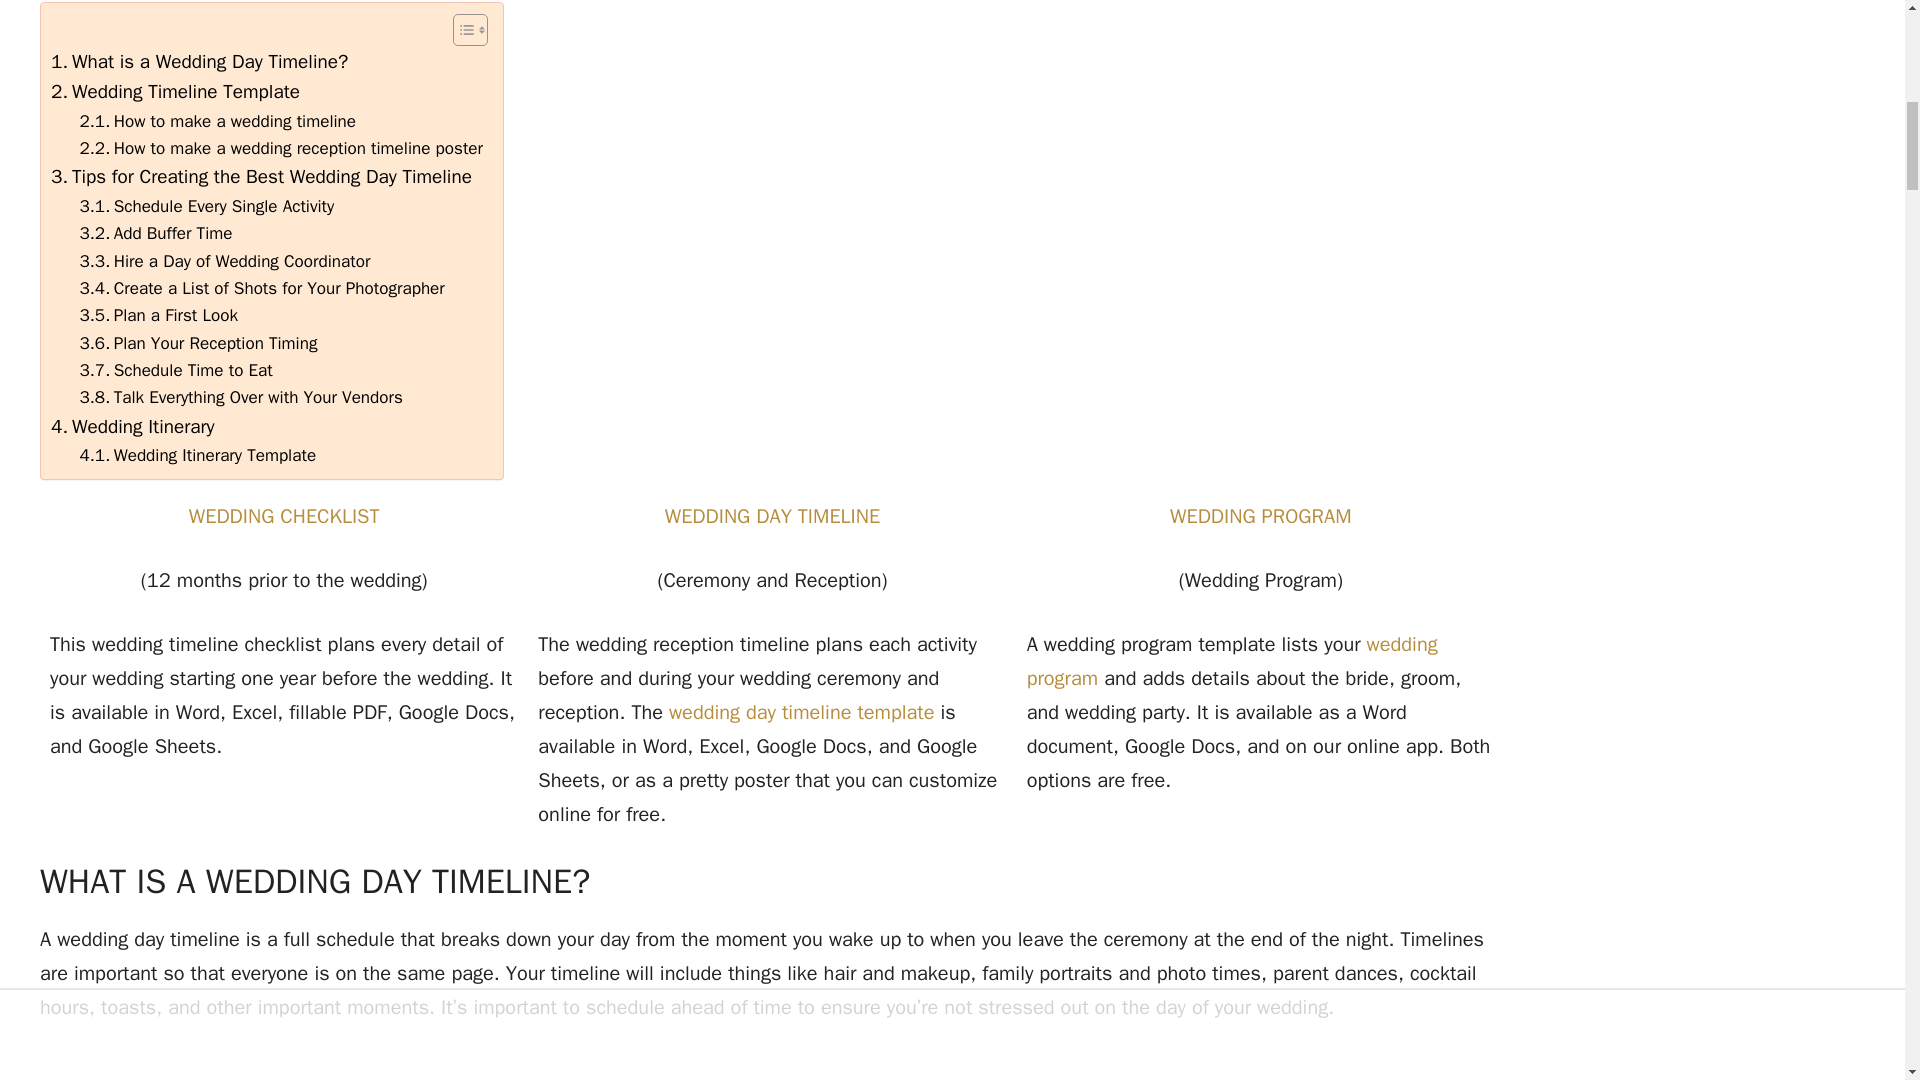 Image resolution: width=1920 pixels, height=1080 pixels. Describe the element at coordinates (225, 262) in the screenshot. I see `Hire a Day of Wedding Coordinator` at that location.